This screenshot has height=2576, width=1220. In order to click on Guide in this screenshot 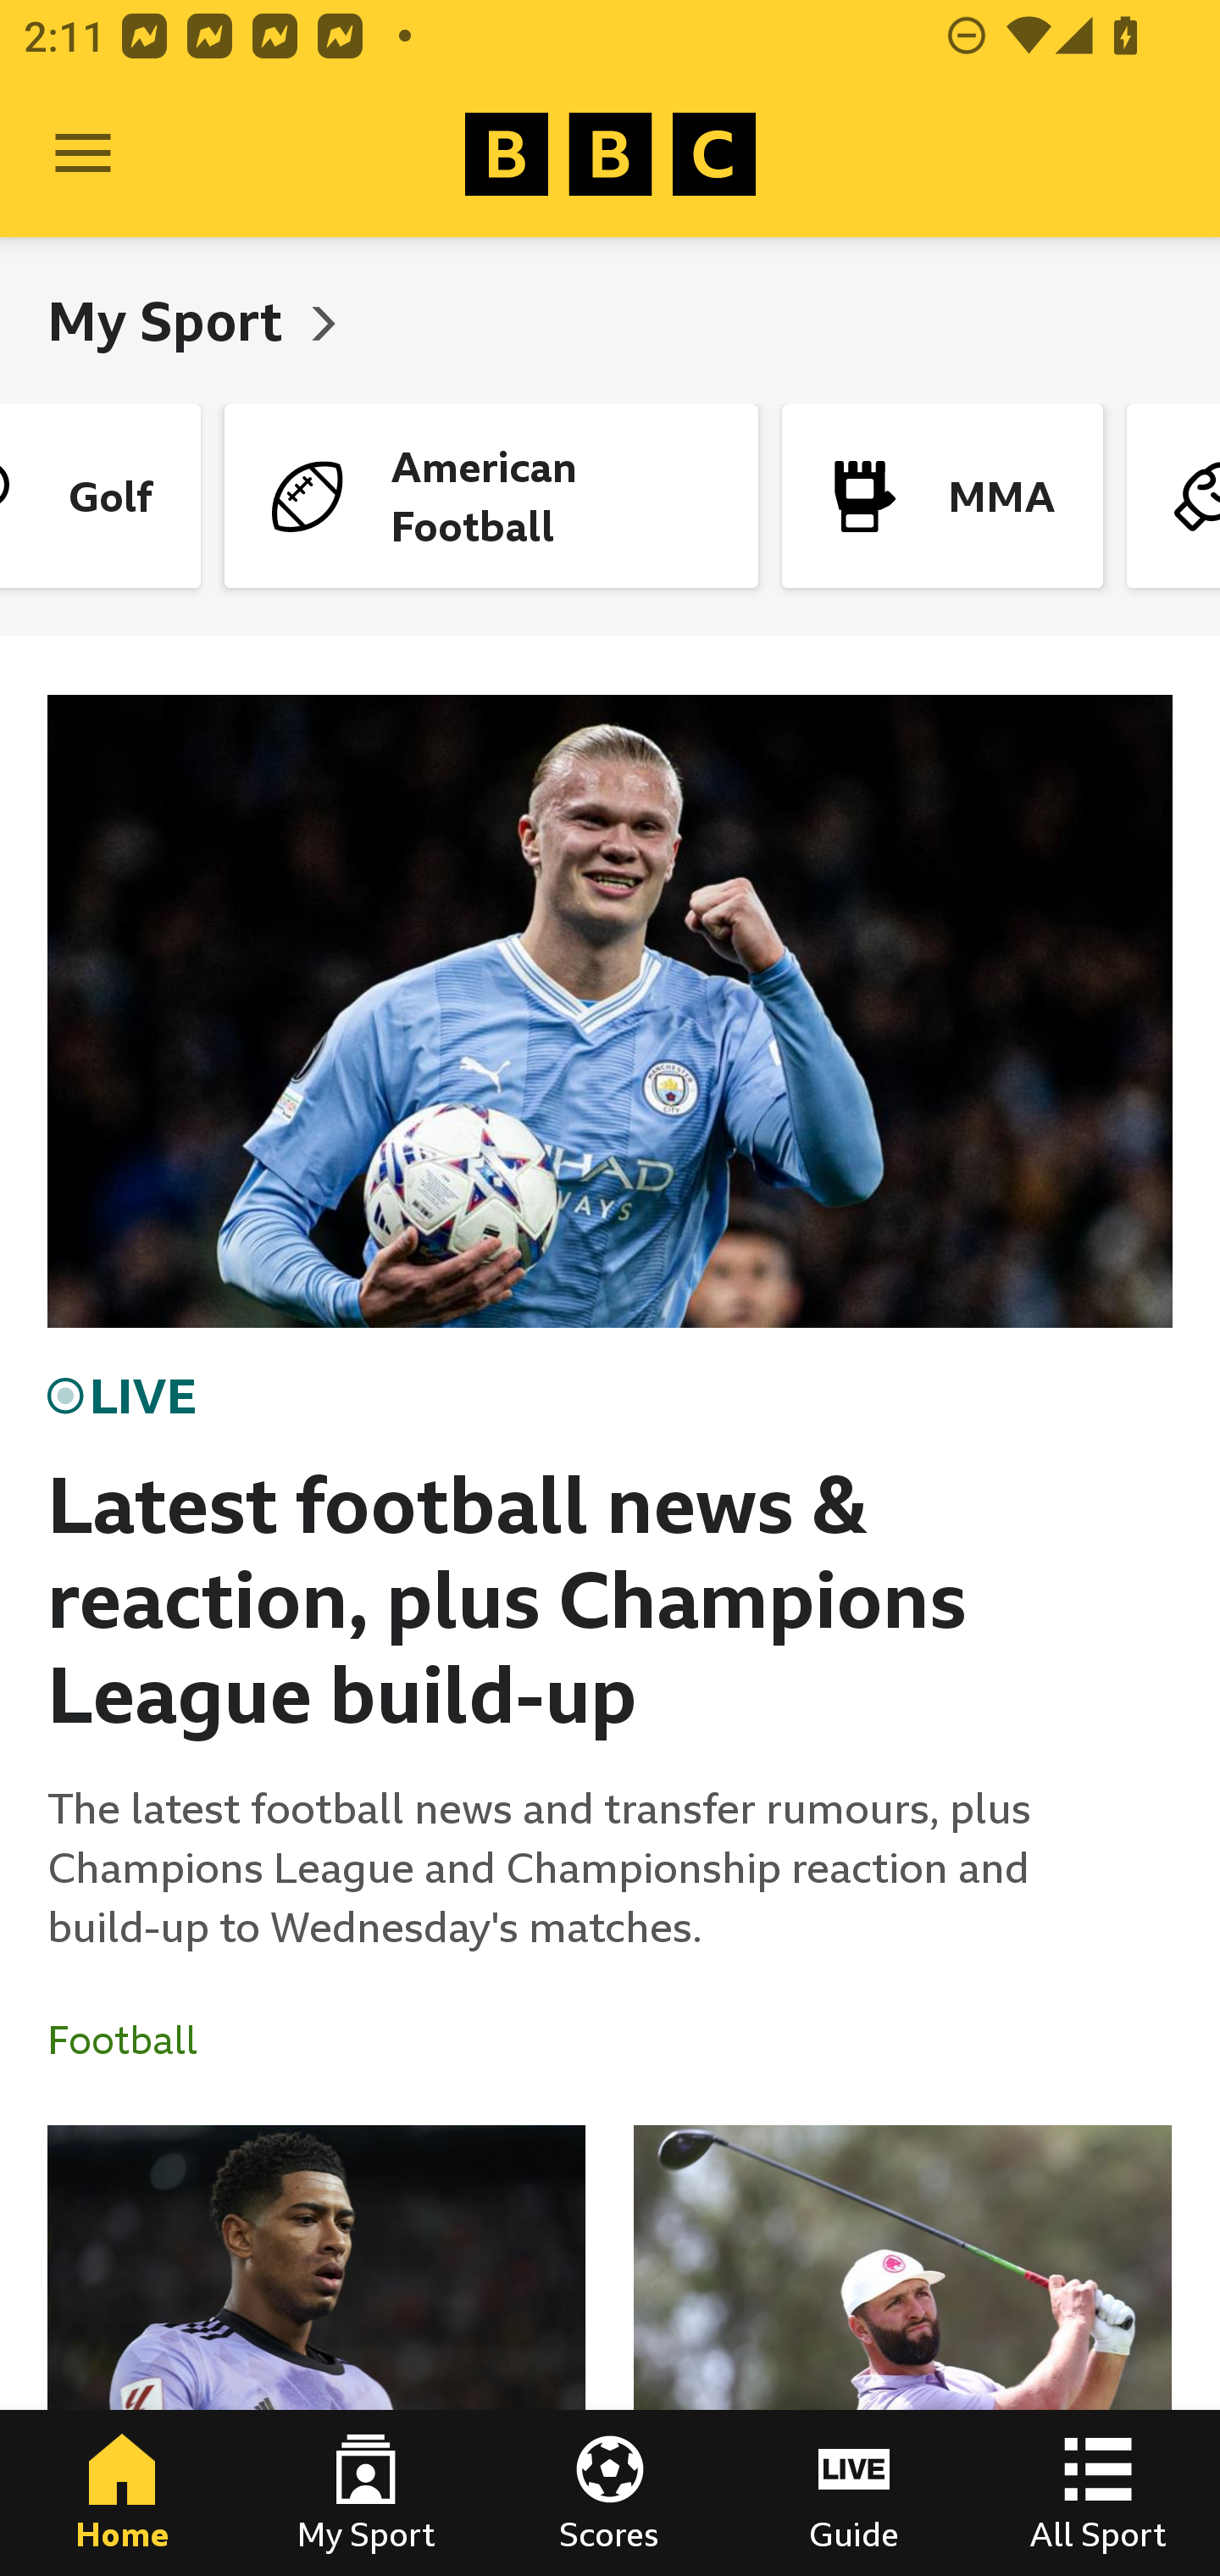, I will do `click(854, 2493)`.